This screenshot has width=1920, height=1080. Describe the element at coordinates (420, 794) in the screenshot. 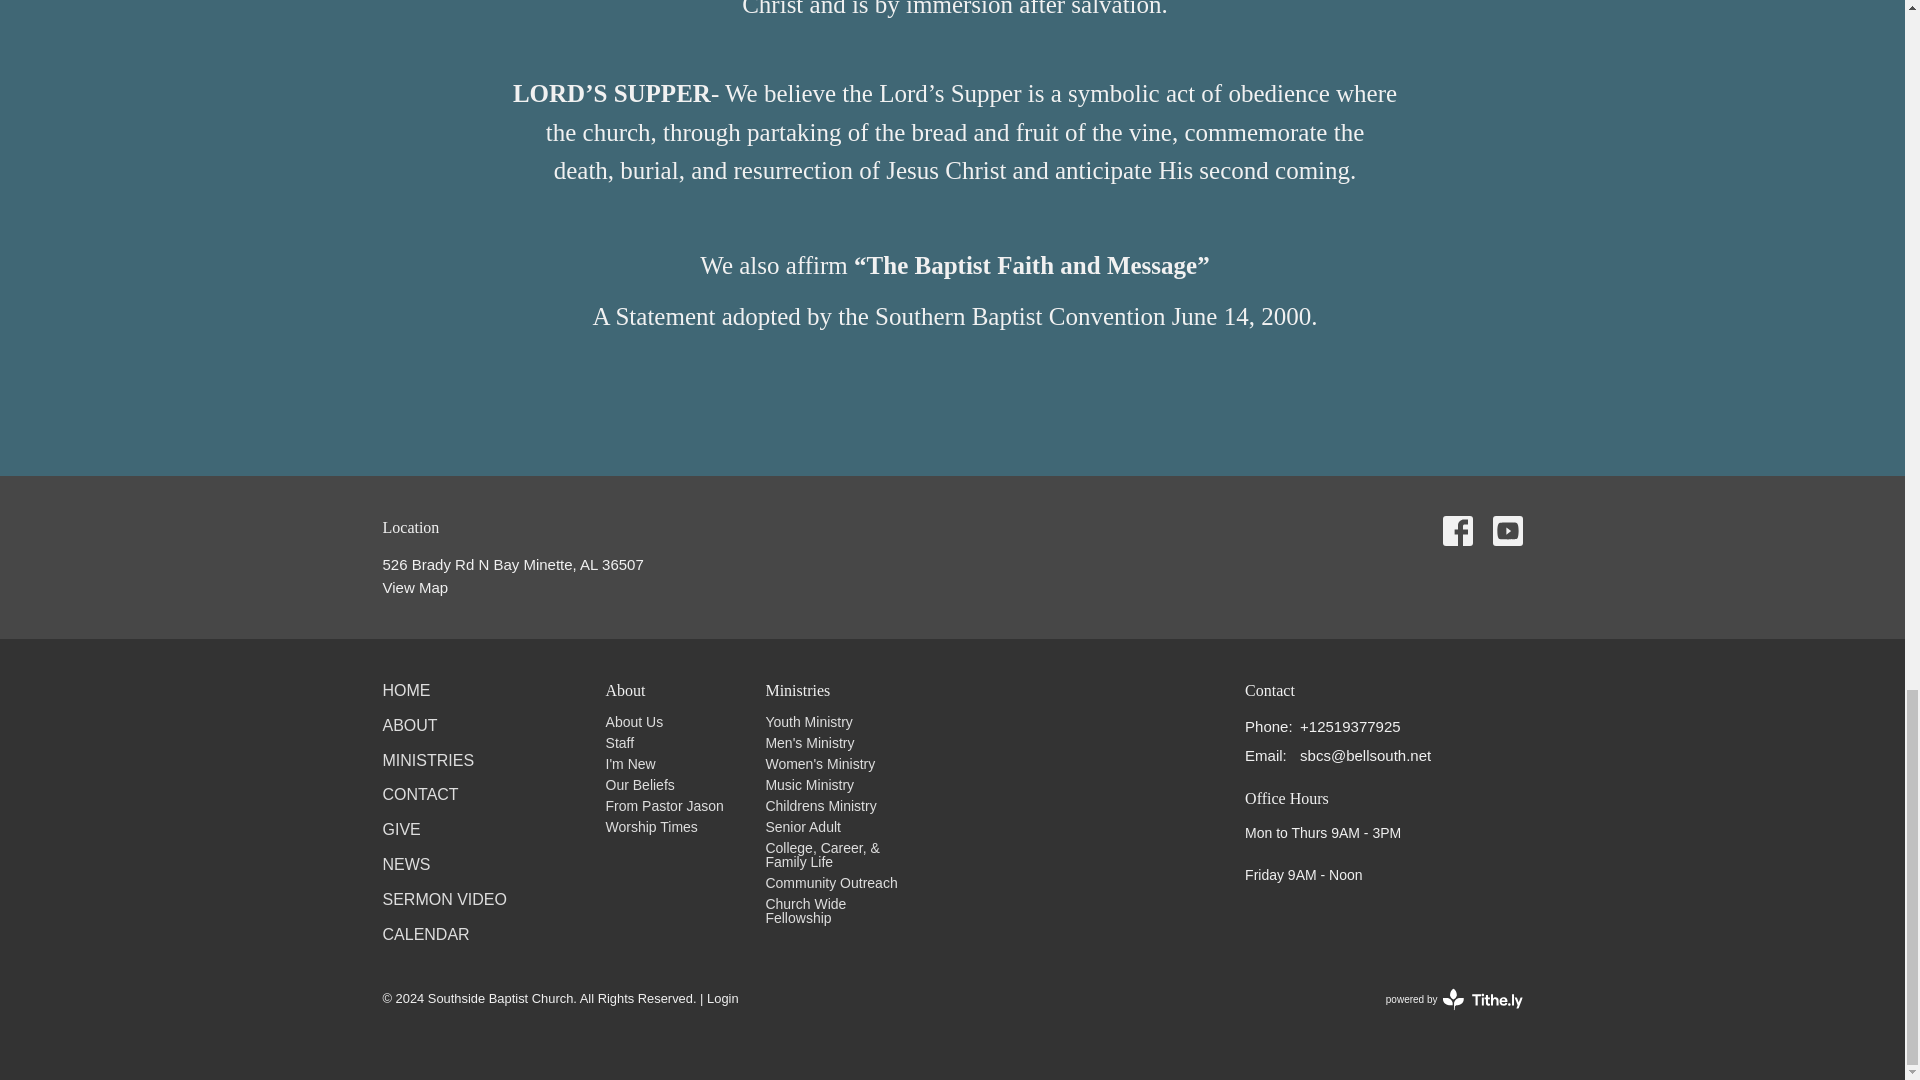

I see `CONTACT` at that location.